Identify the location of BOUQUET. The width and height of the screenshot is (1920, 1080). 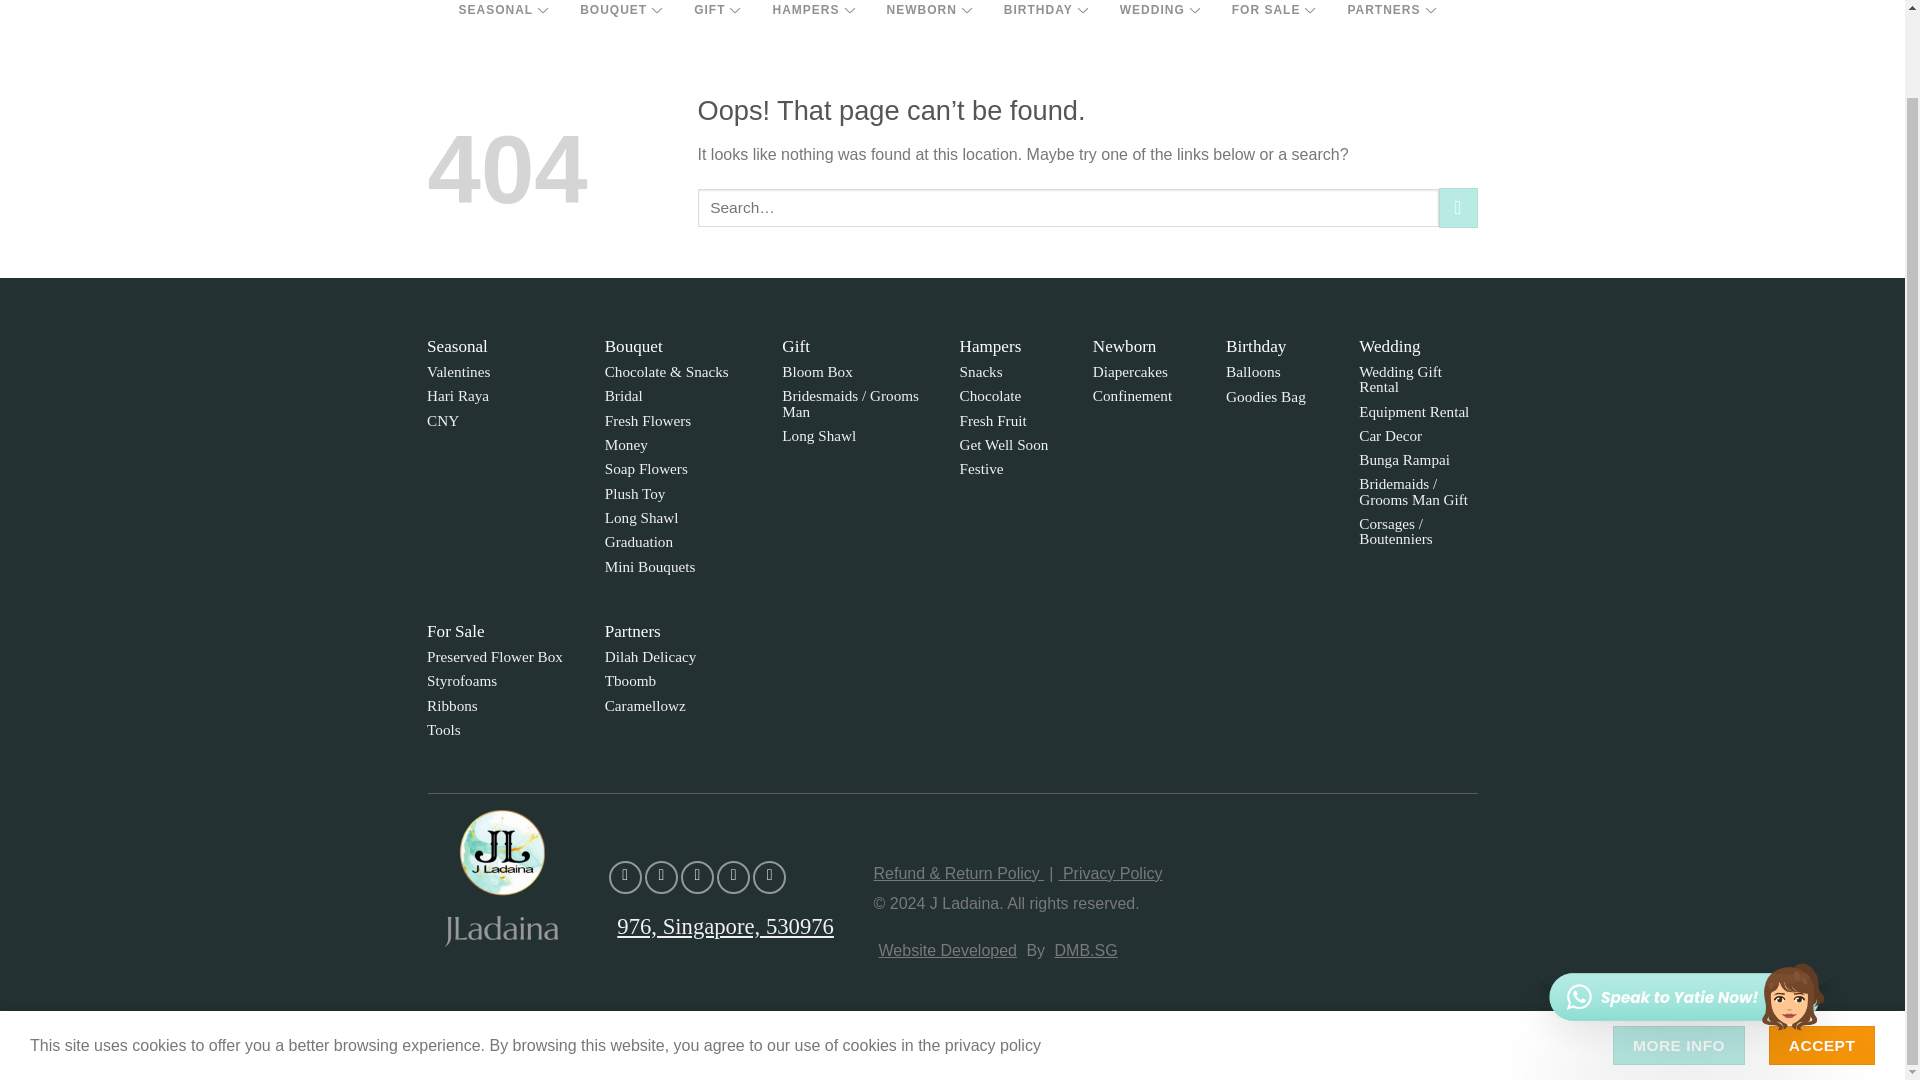
(620, 16).